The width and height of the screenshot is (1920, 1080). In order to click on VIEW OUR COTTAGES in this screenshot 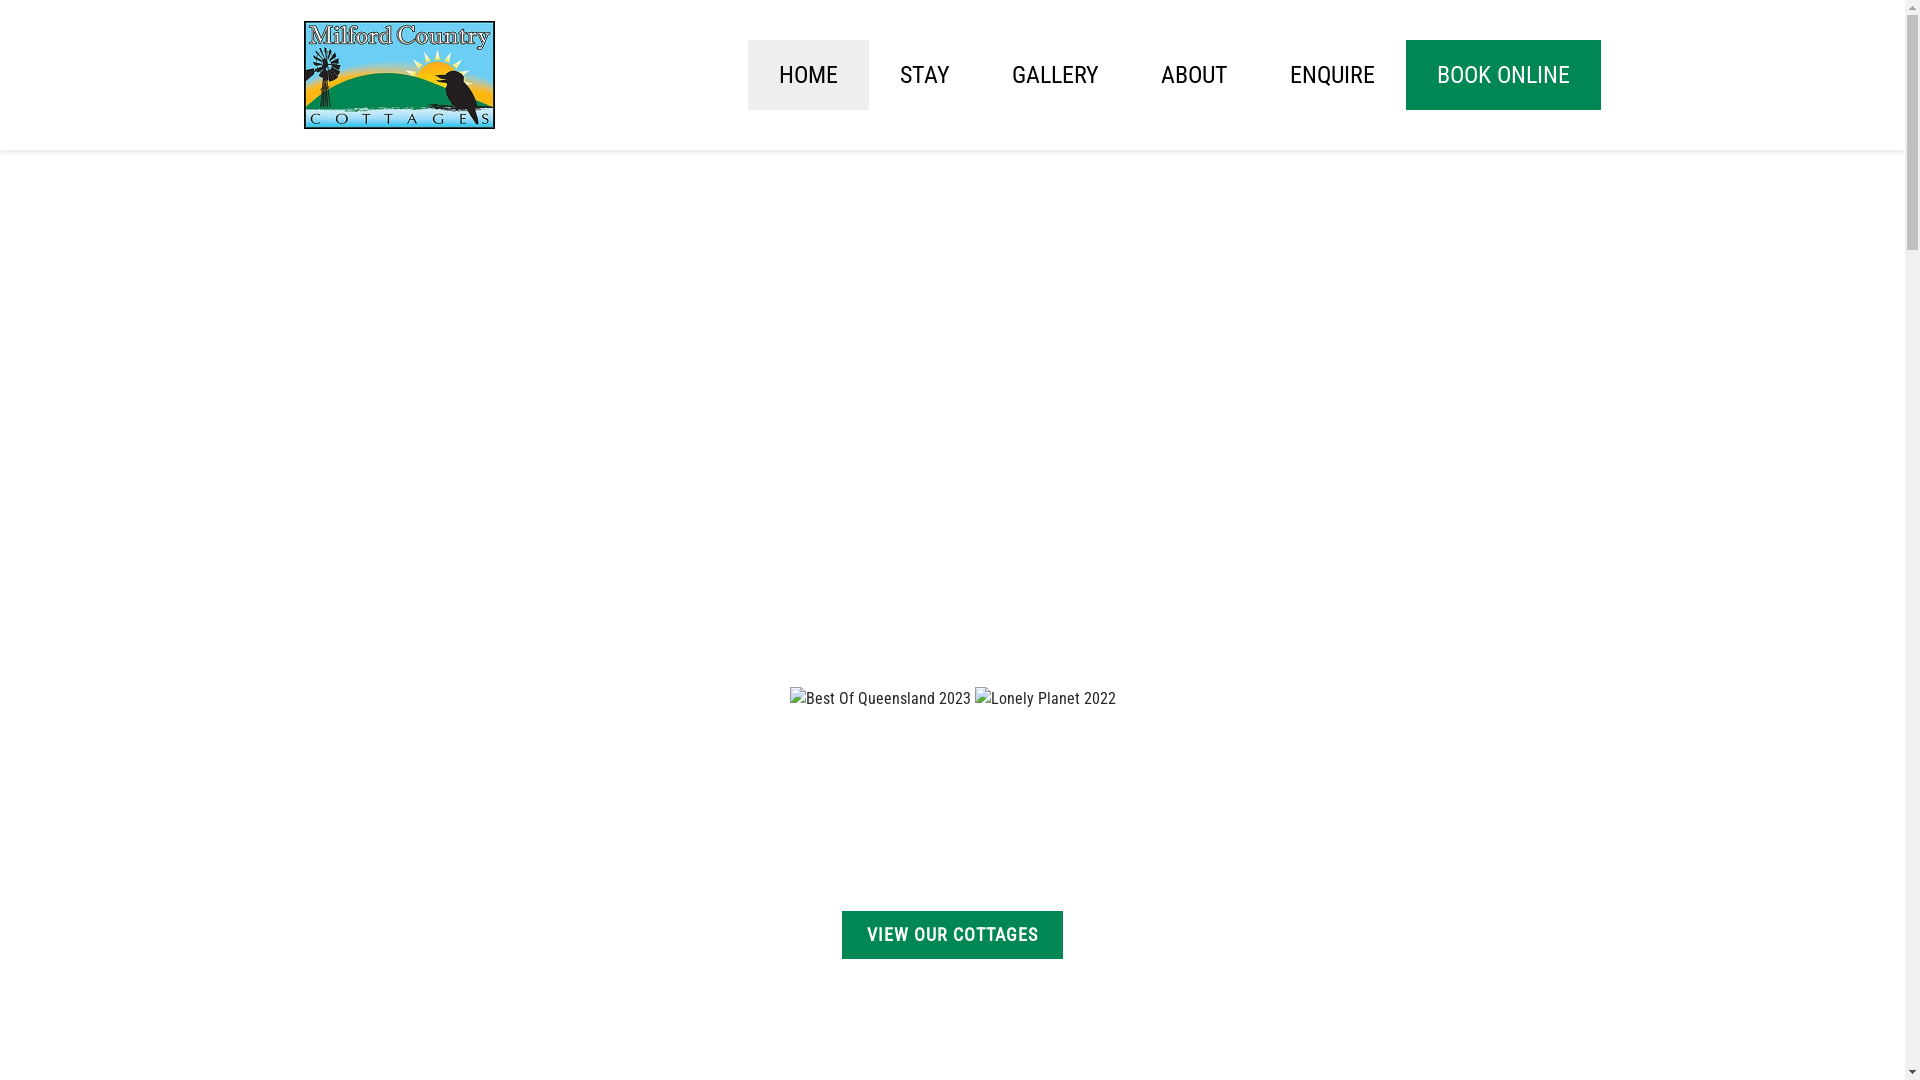, I will do `click(952, 935)`.